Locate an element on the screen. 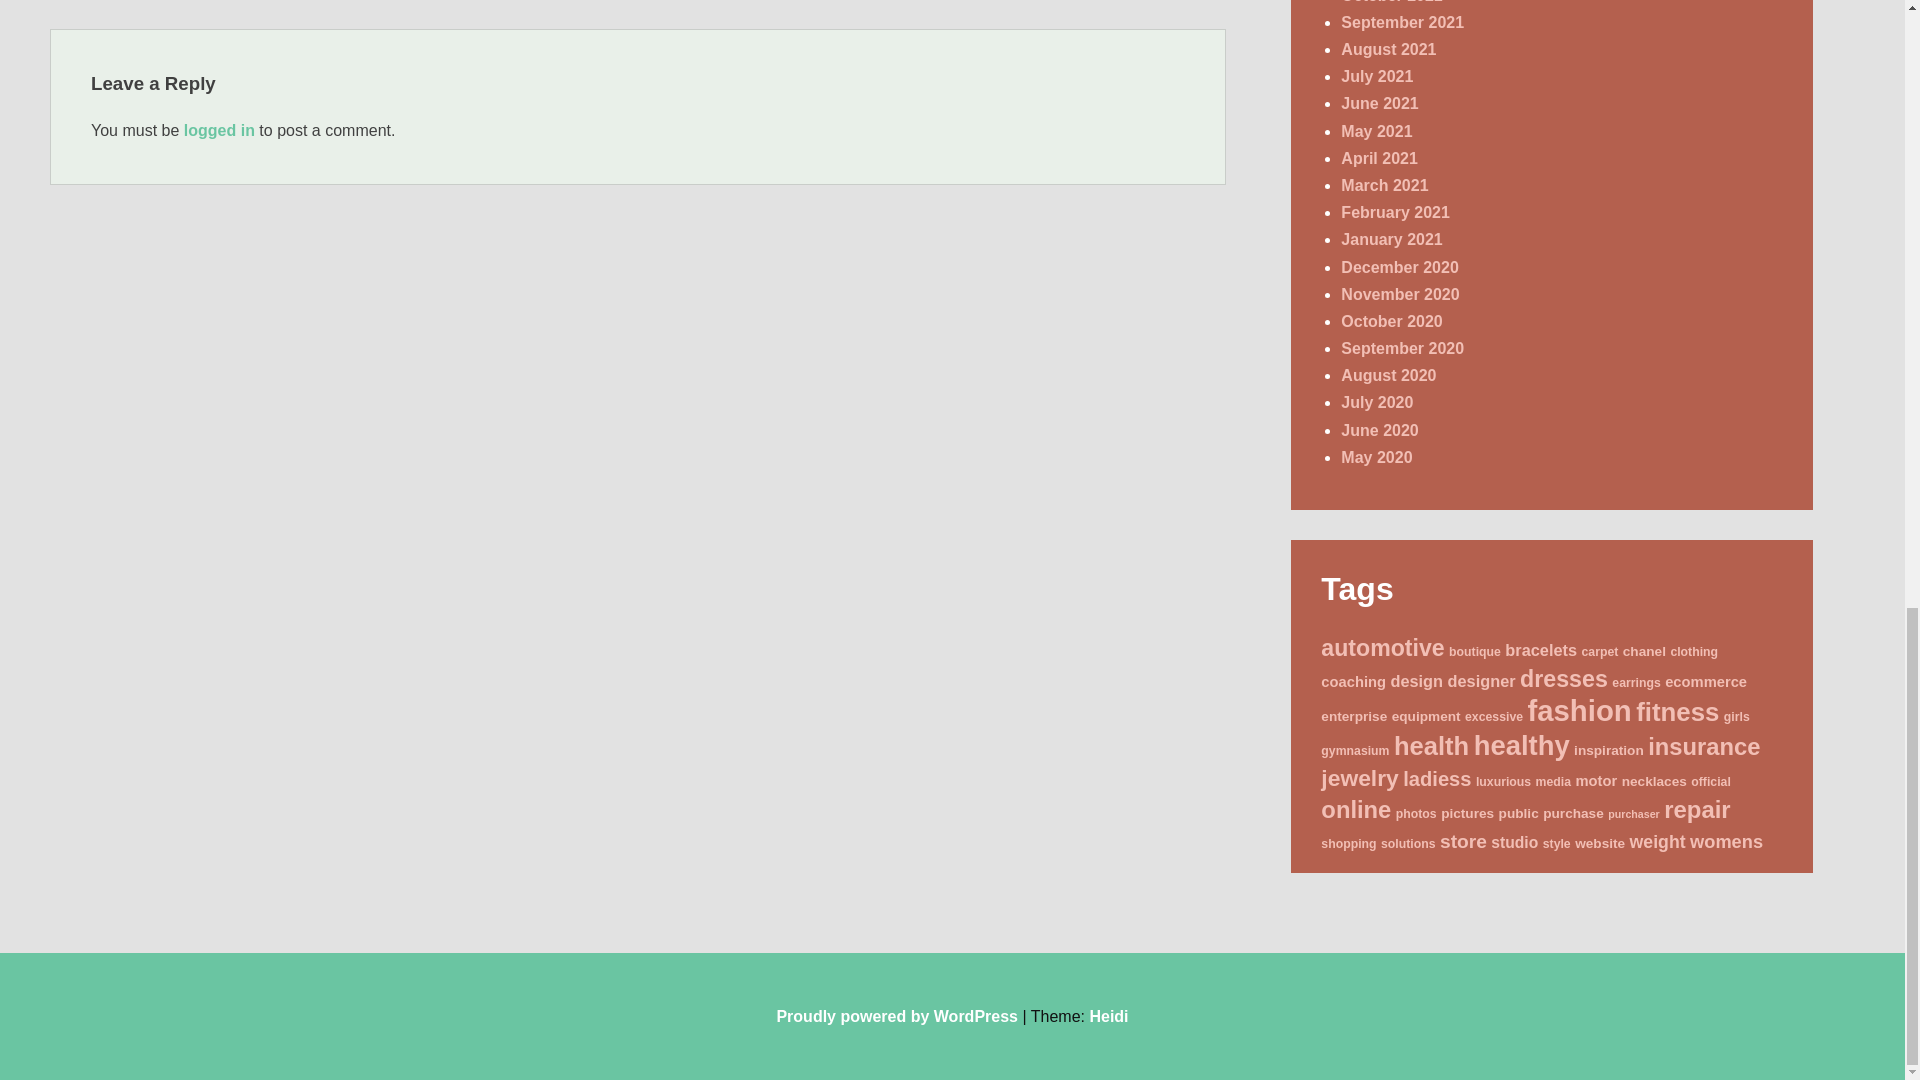 The image size is (1920, 1080). April 2021 is located at coordinates (1378, 158).